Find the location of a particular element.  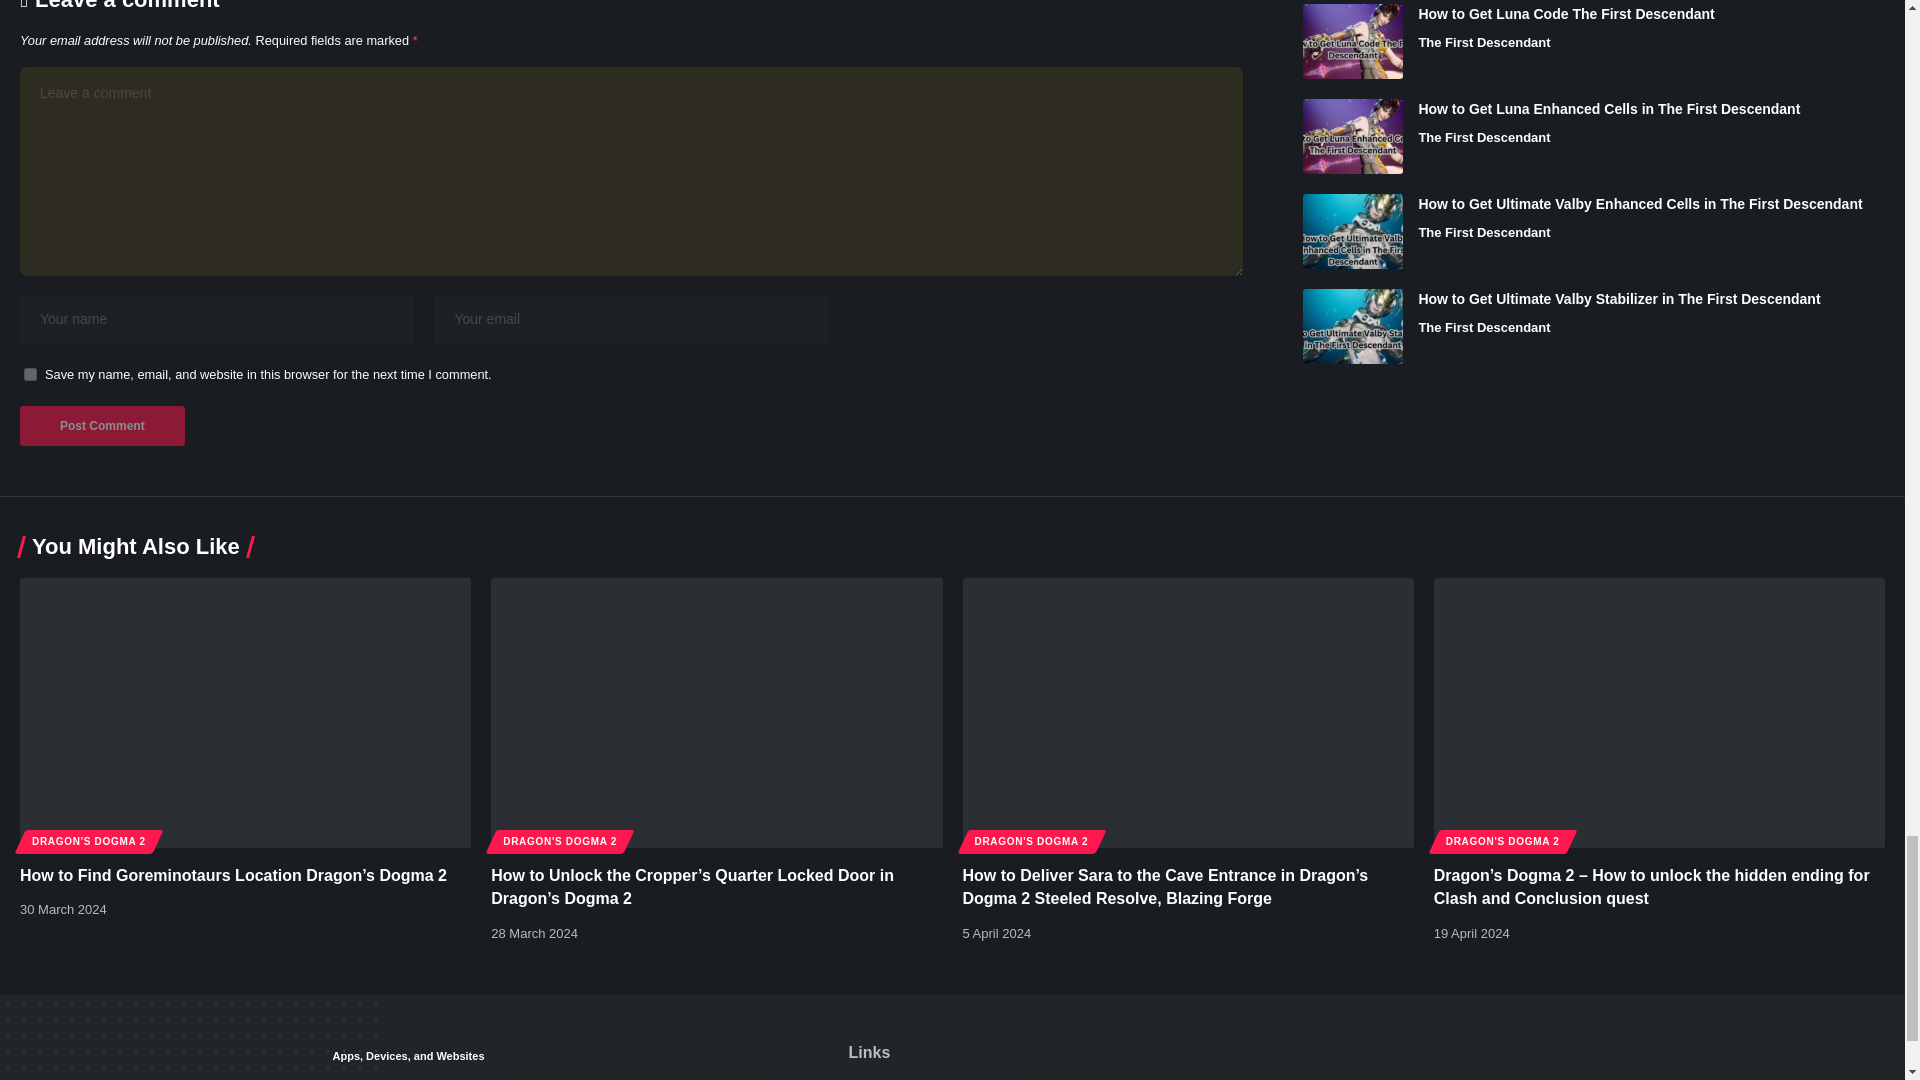

yes is located at coordinates (30, 374).